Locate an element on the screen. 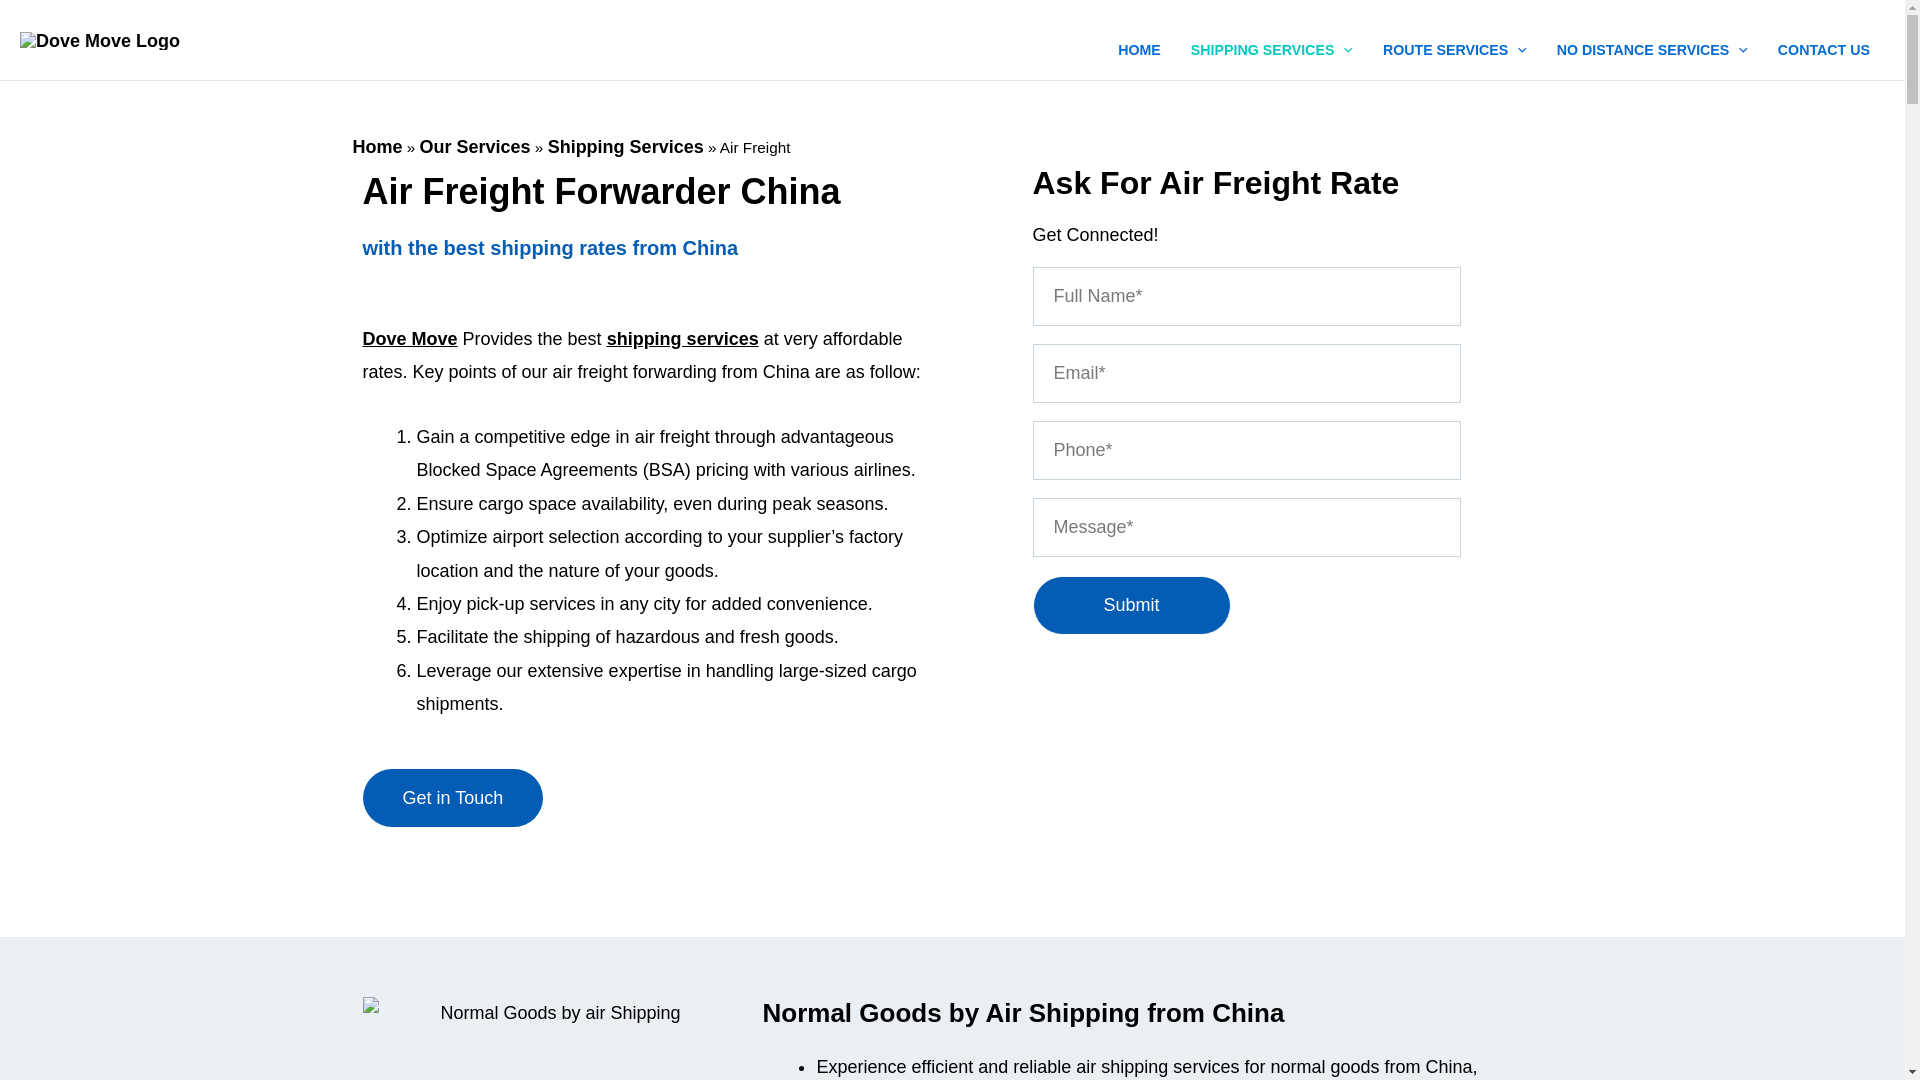  SHIPPING SERVICES is located at coordinates (1271, 40).